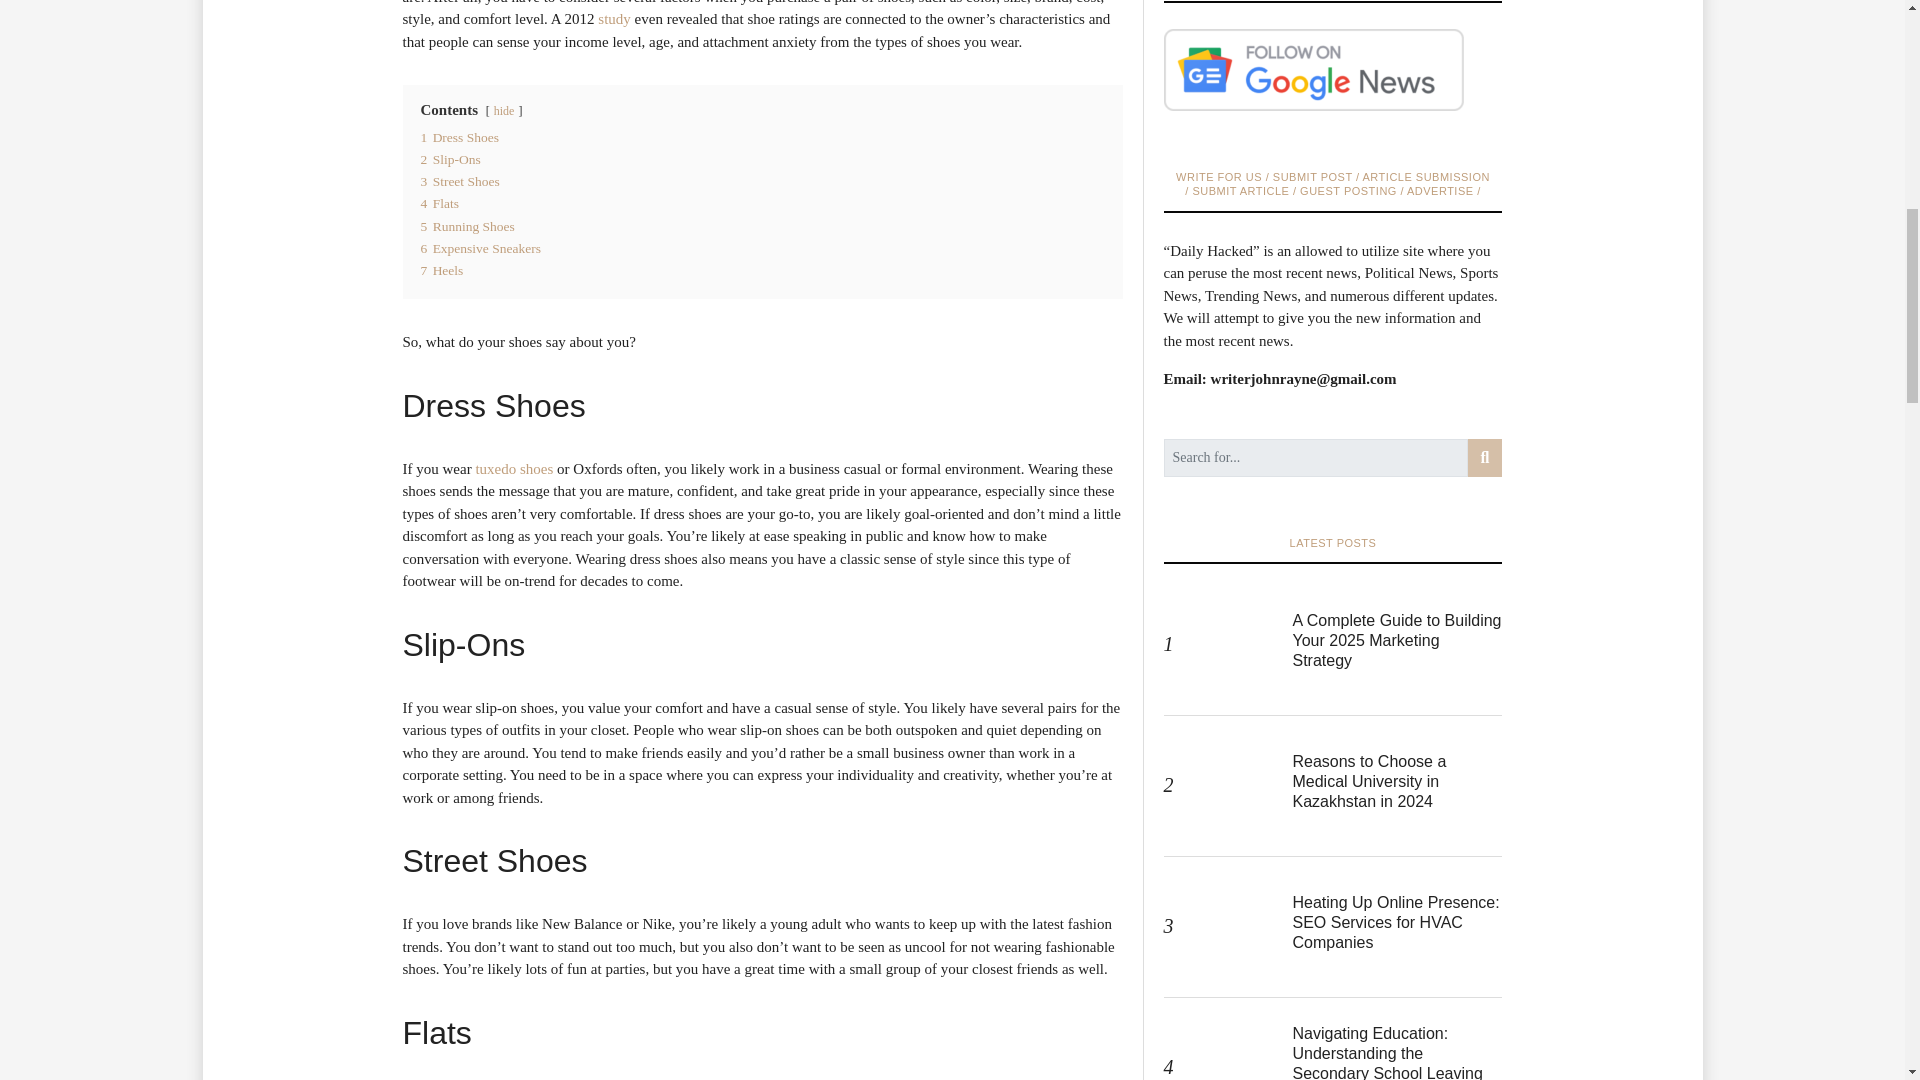 The image size is (1920, 1080). Describe the element at coordinates (513, 469) in the screenshot. I see `tuxedo shoes` at that location.